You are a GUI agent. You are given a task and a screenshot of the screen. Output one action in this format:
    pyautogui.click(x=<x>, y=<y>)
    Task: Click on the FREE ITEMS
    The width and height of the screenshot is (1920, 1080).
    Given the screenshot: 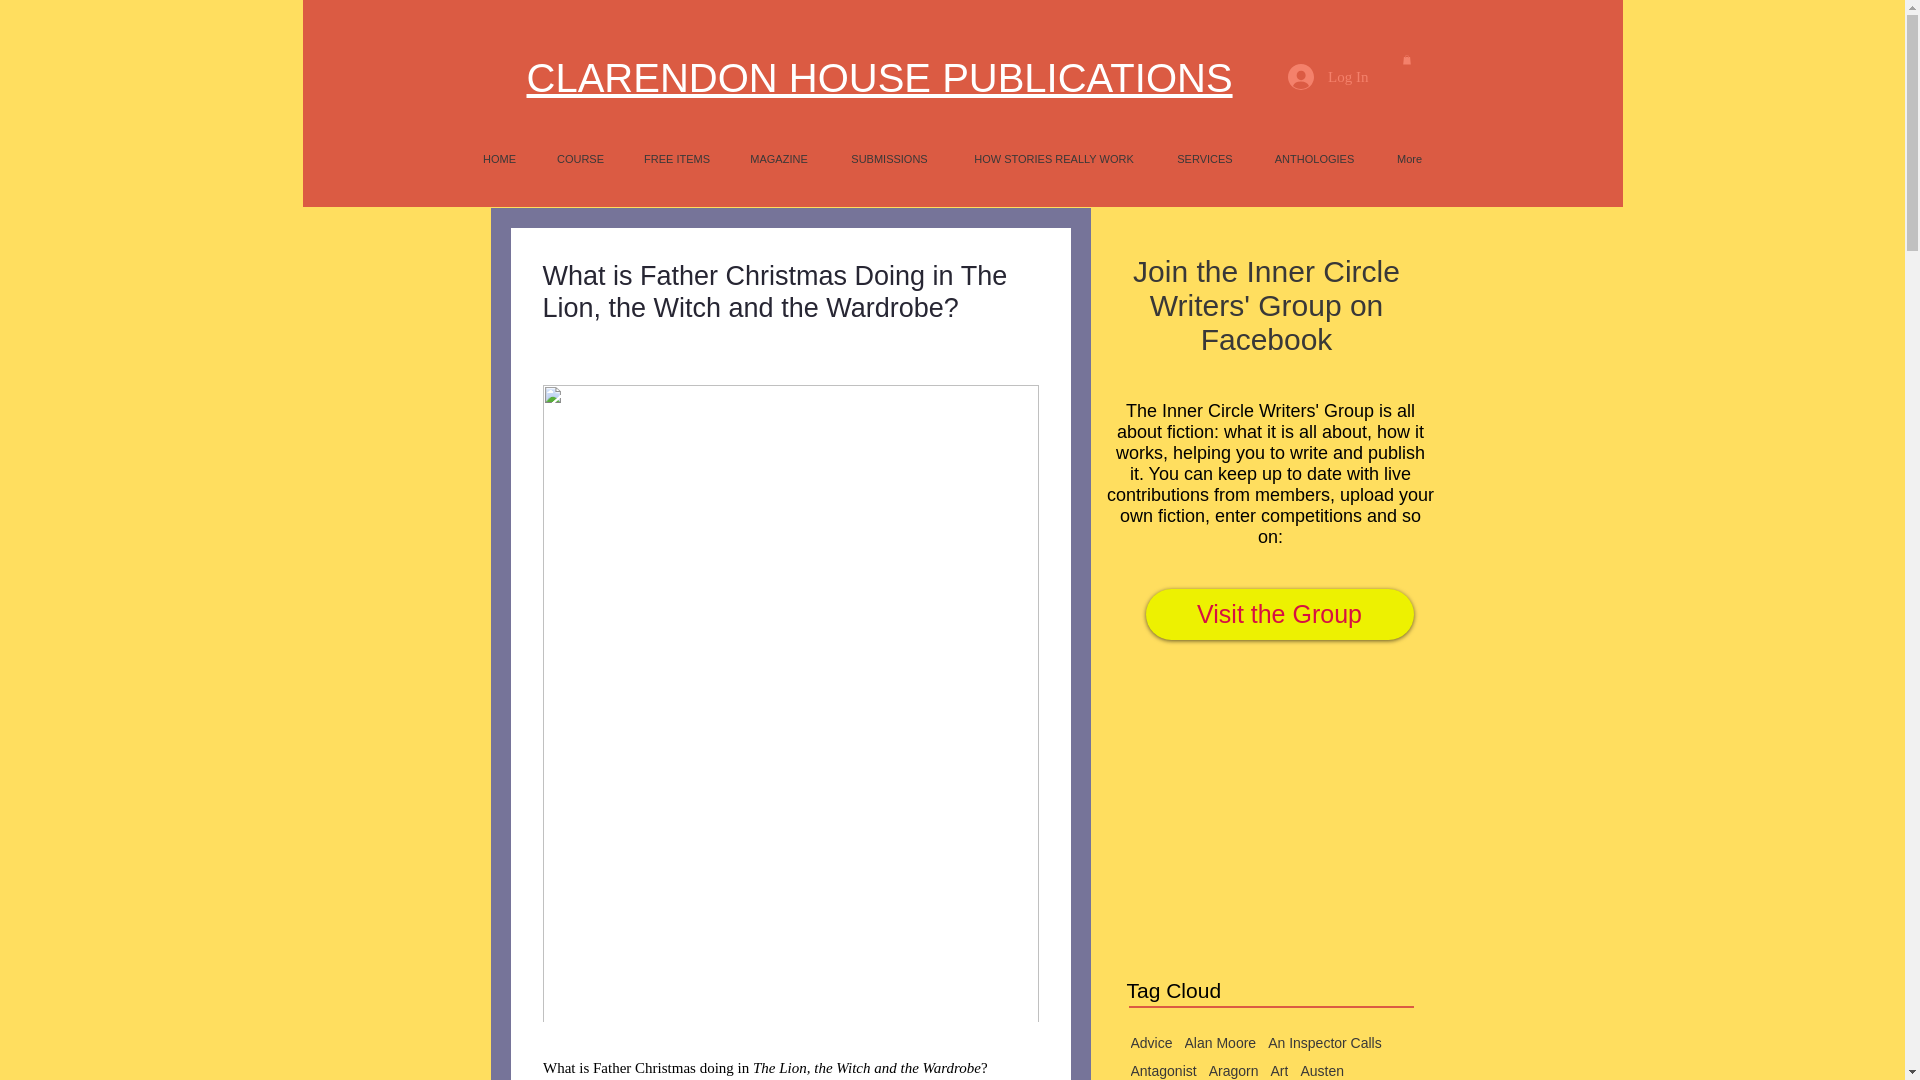 What is the action you would take?
    pyautogui.click(x=676, y=158)
    